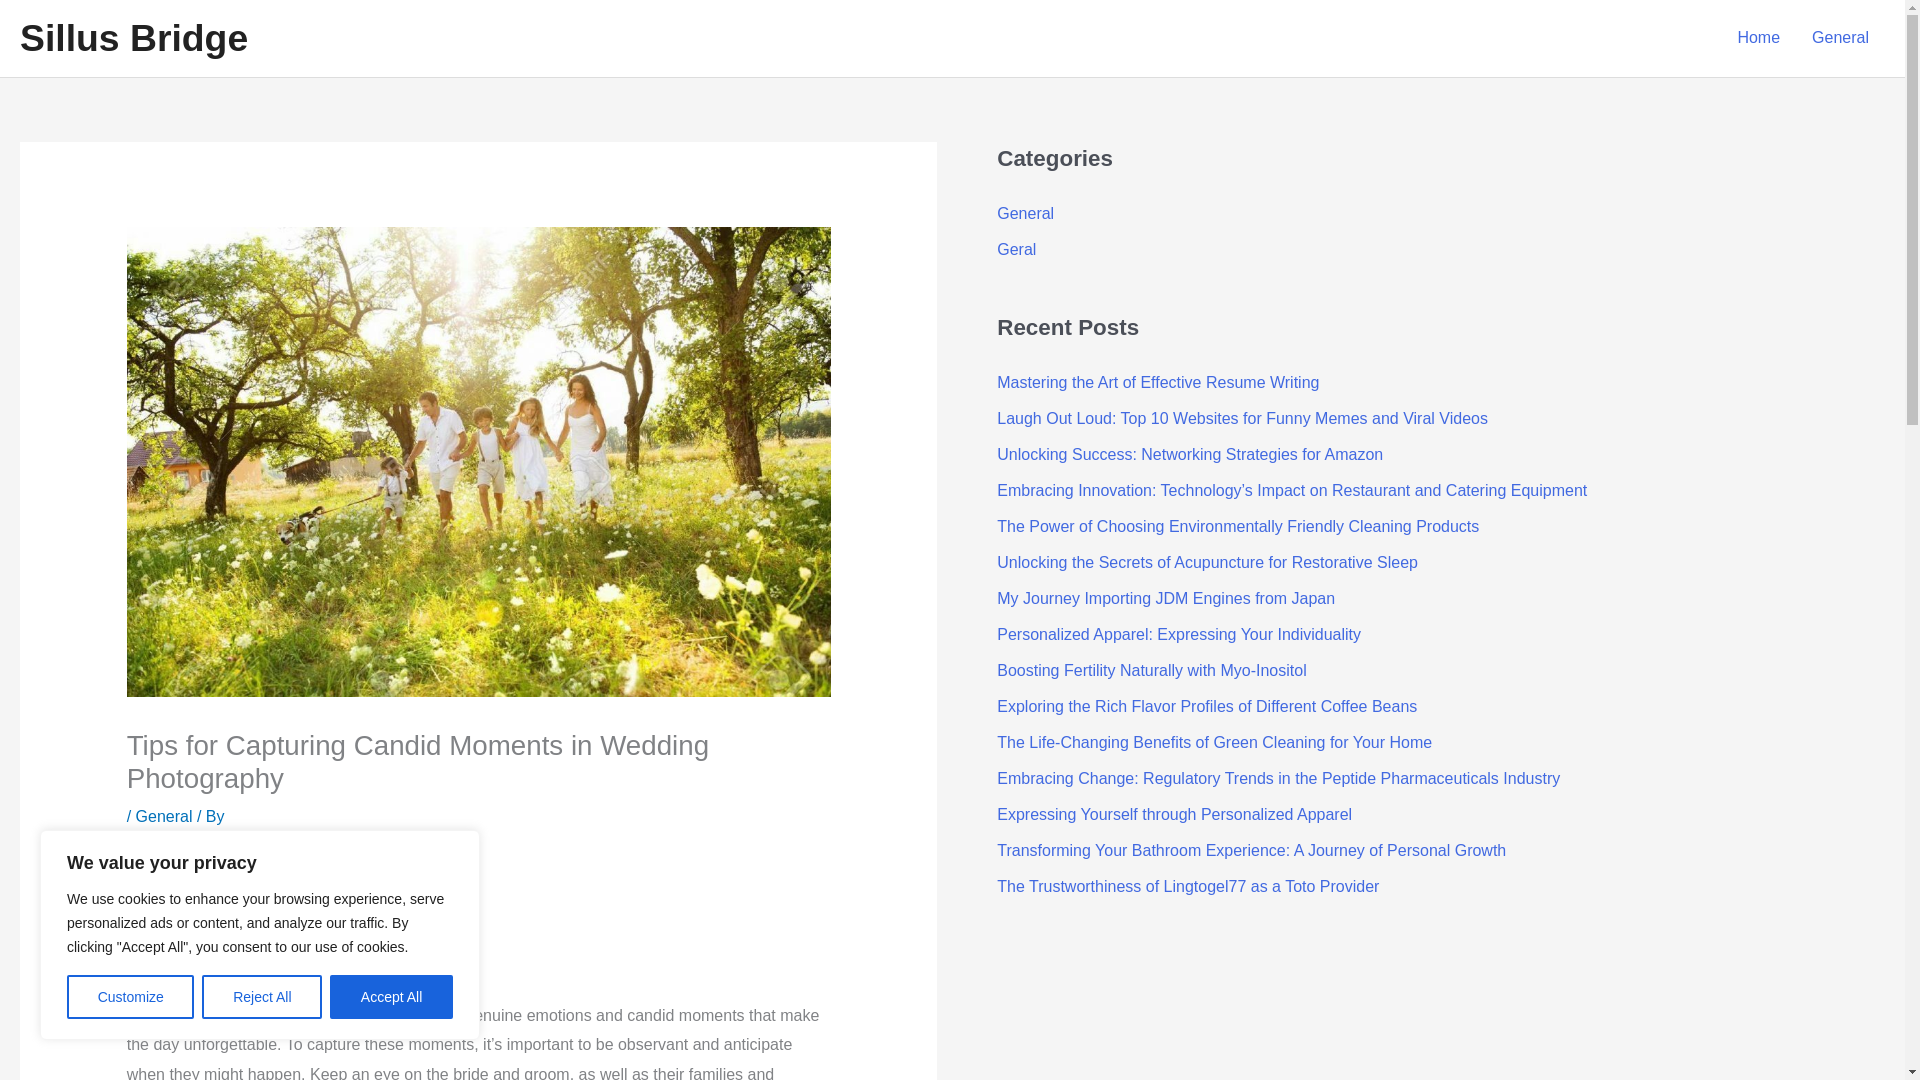  What do you see at coordinates (392, 997) in the screenshot?
I see `Accept All` at bounding box center [392, 997].